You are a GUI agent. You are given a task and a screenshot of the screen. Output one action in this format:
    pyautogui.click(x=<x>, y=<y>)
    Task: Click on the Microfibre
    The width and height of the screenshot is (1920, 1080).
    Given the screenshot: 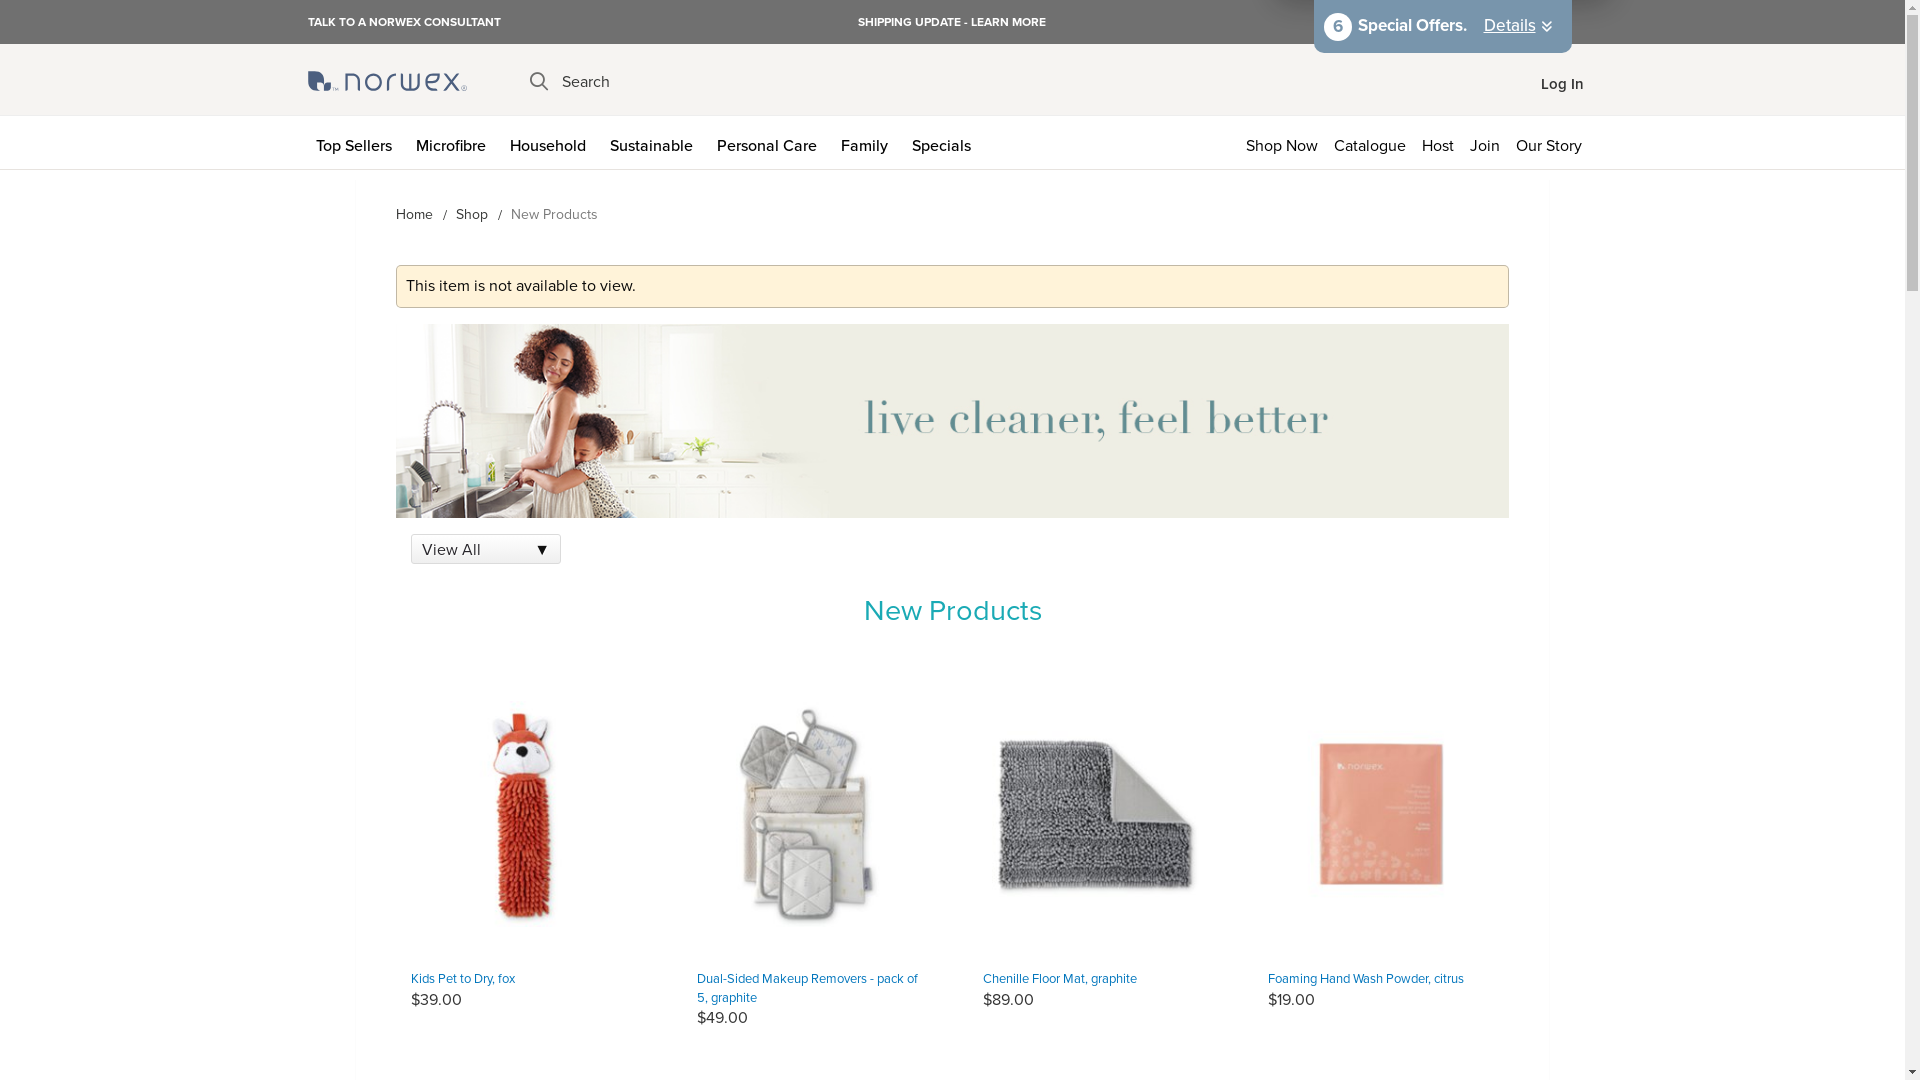 What is the action you would take?
    pyautogui.click(x=455, y=142)
    